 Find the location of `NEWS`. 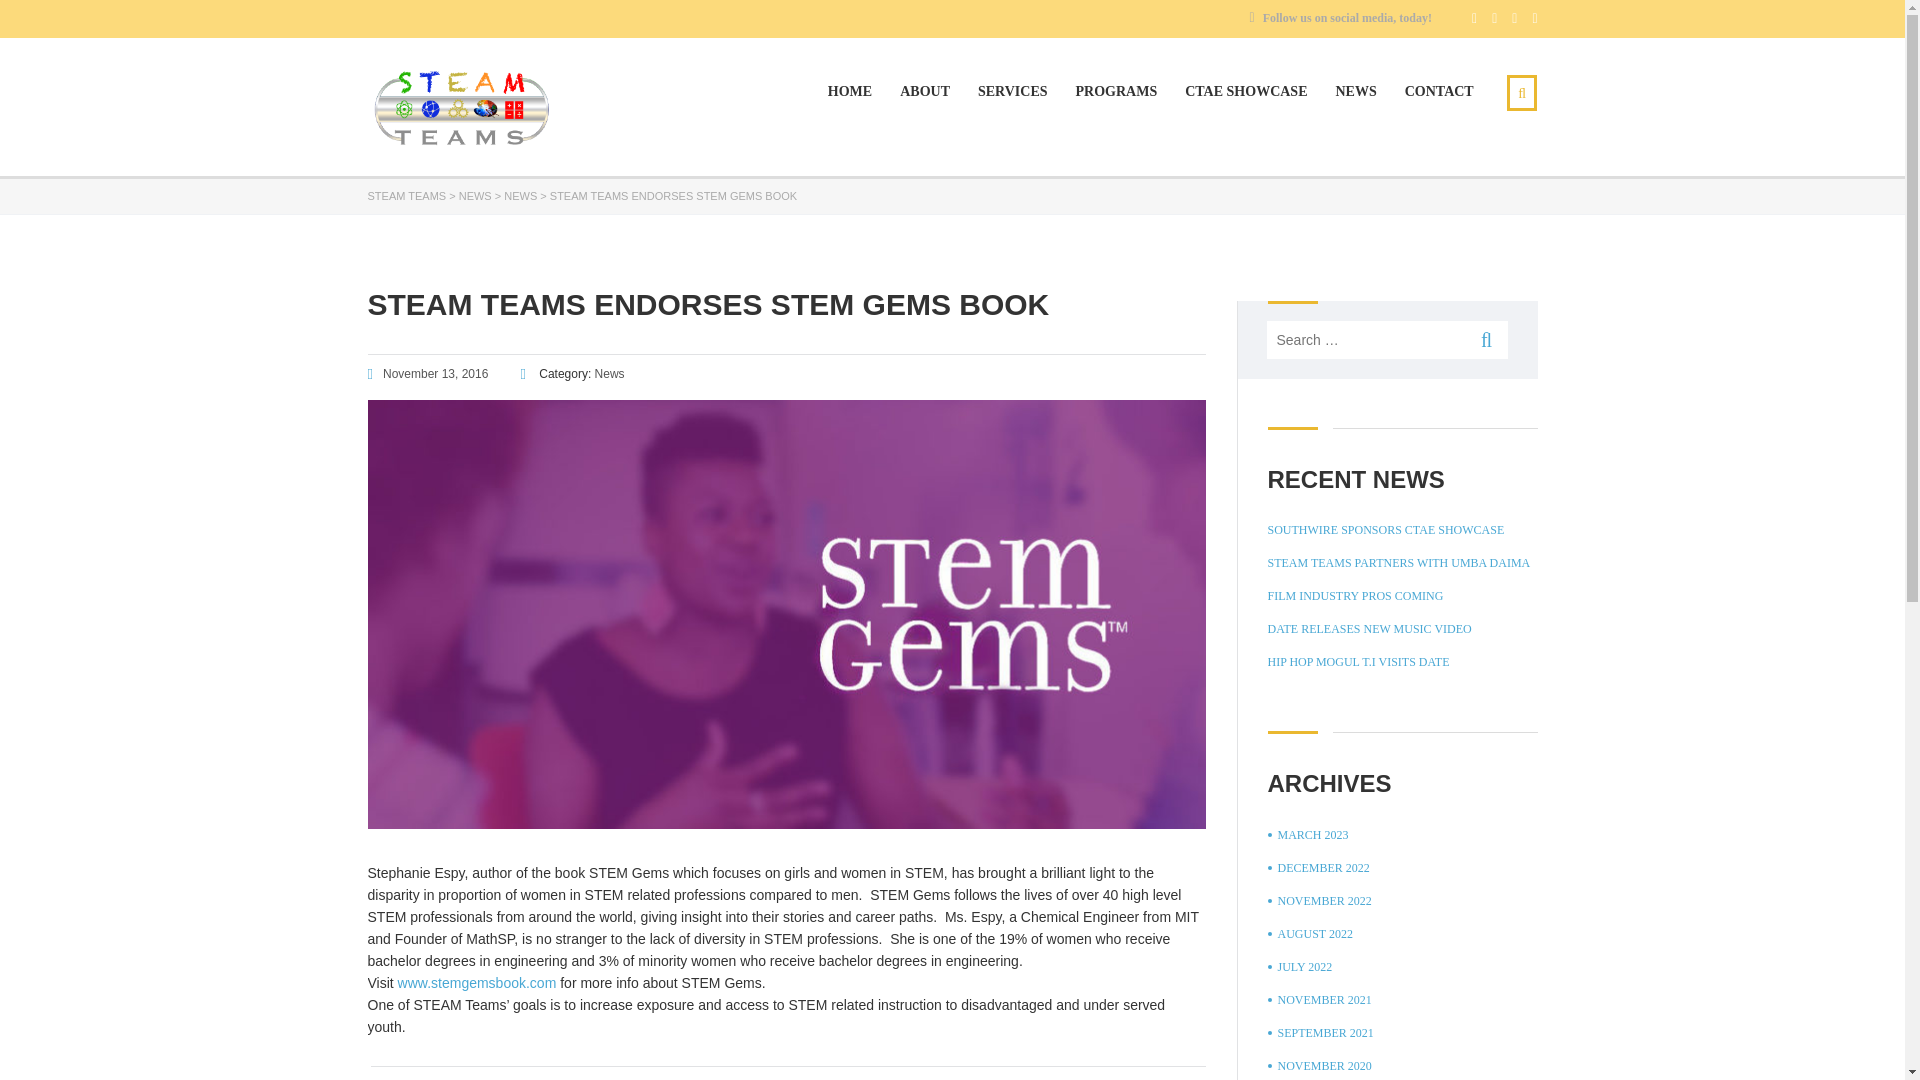

NEWS is located at coordinates (474, 196).